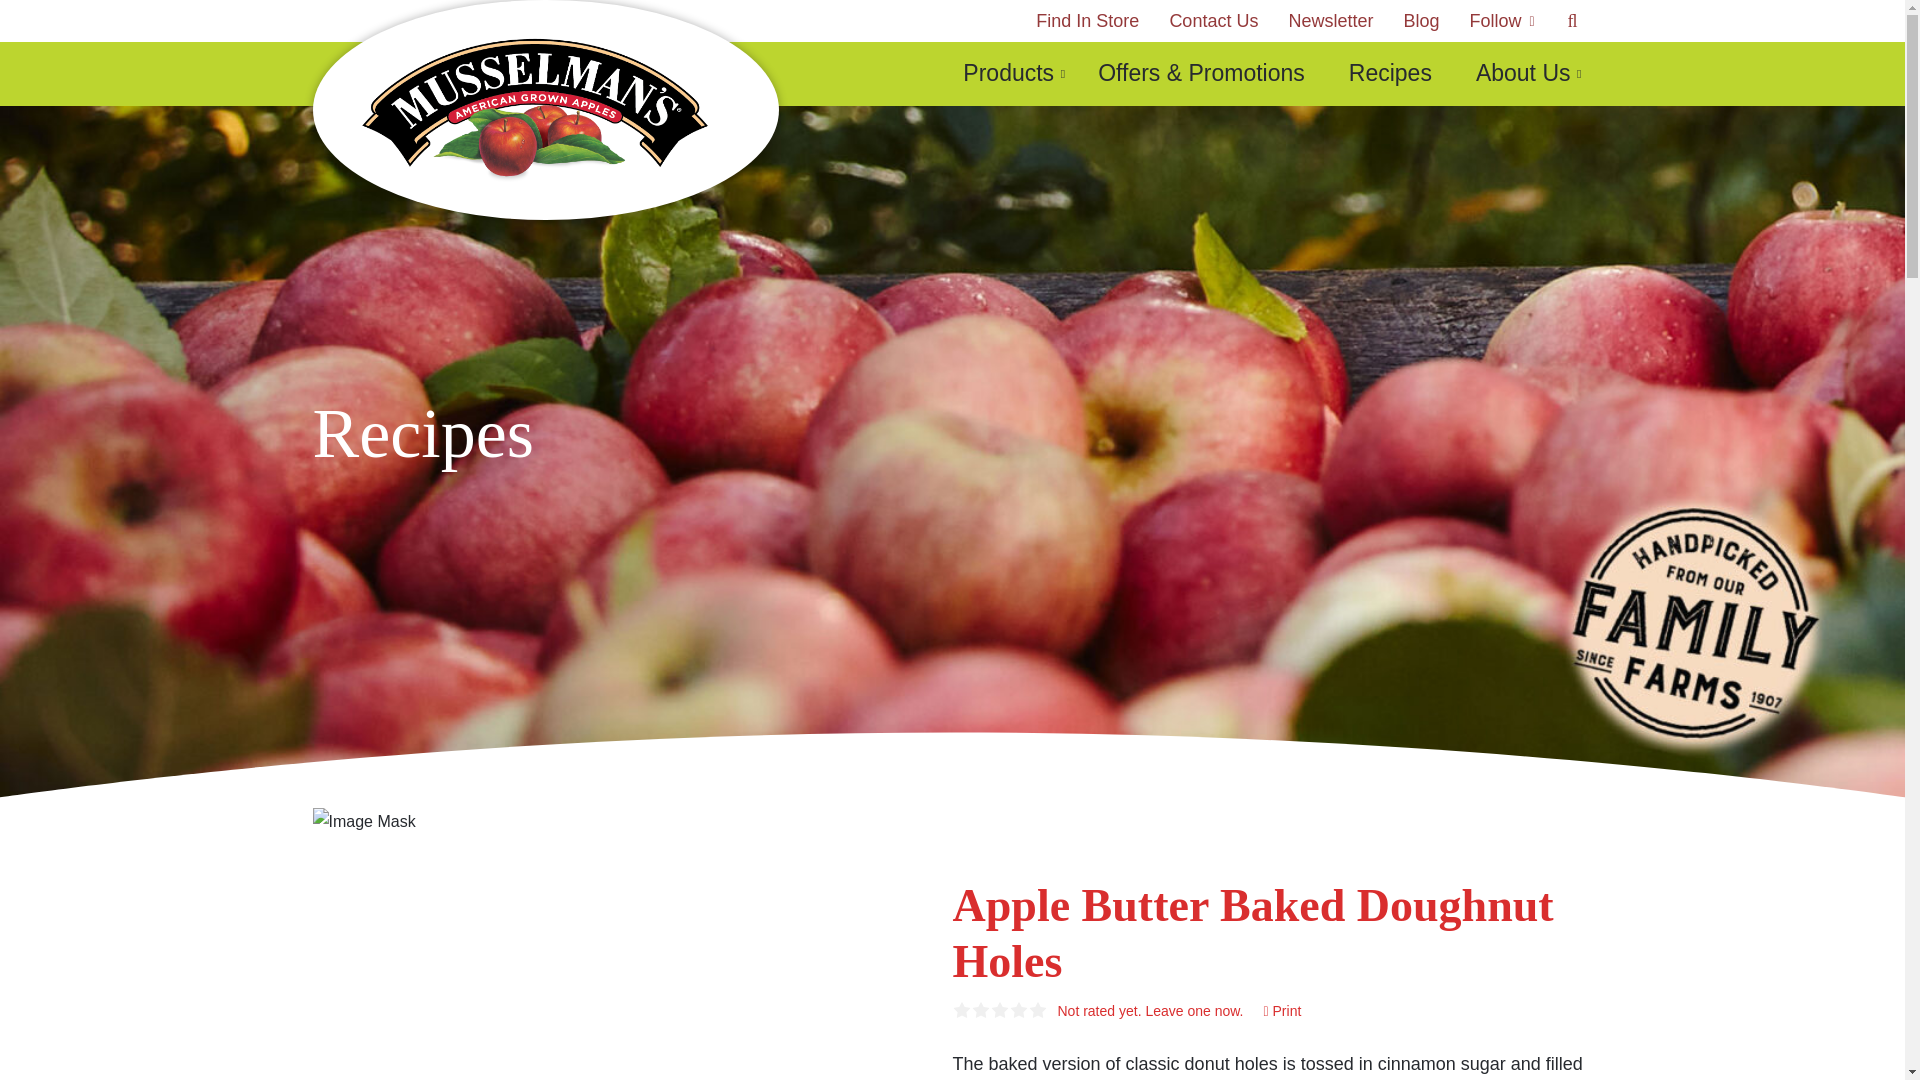  What do you see at coordinates (1330, 21) in the screenshot?
I see `Newsletter` at bounding box center [1330, 21].